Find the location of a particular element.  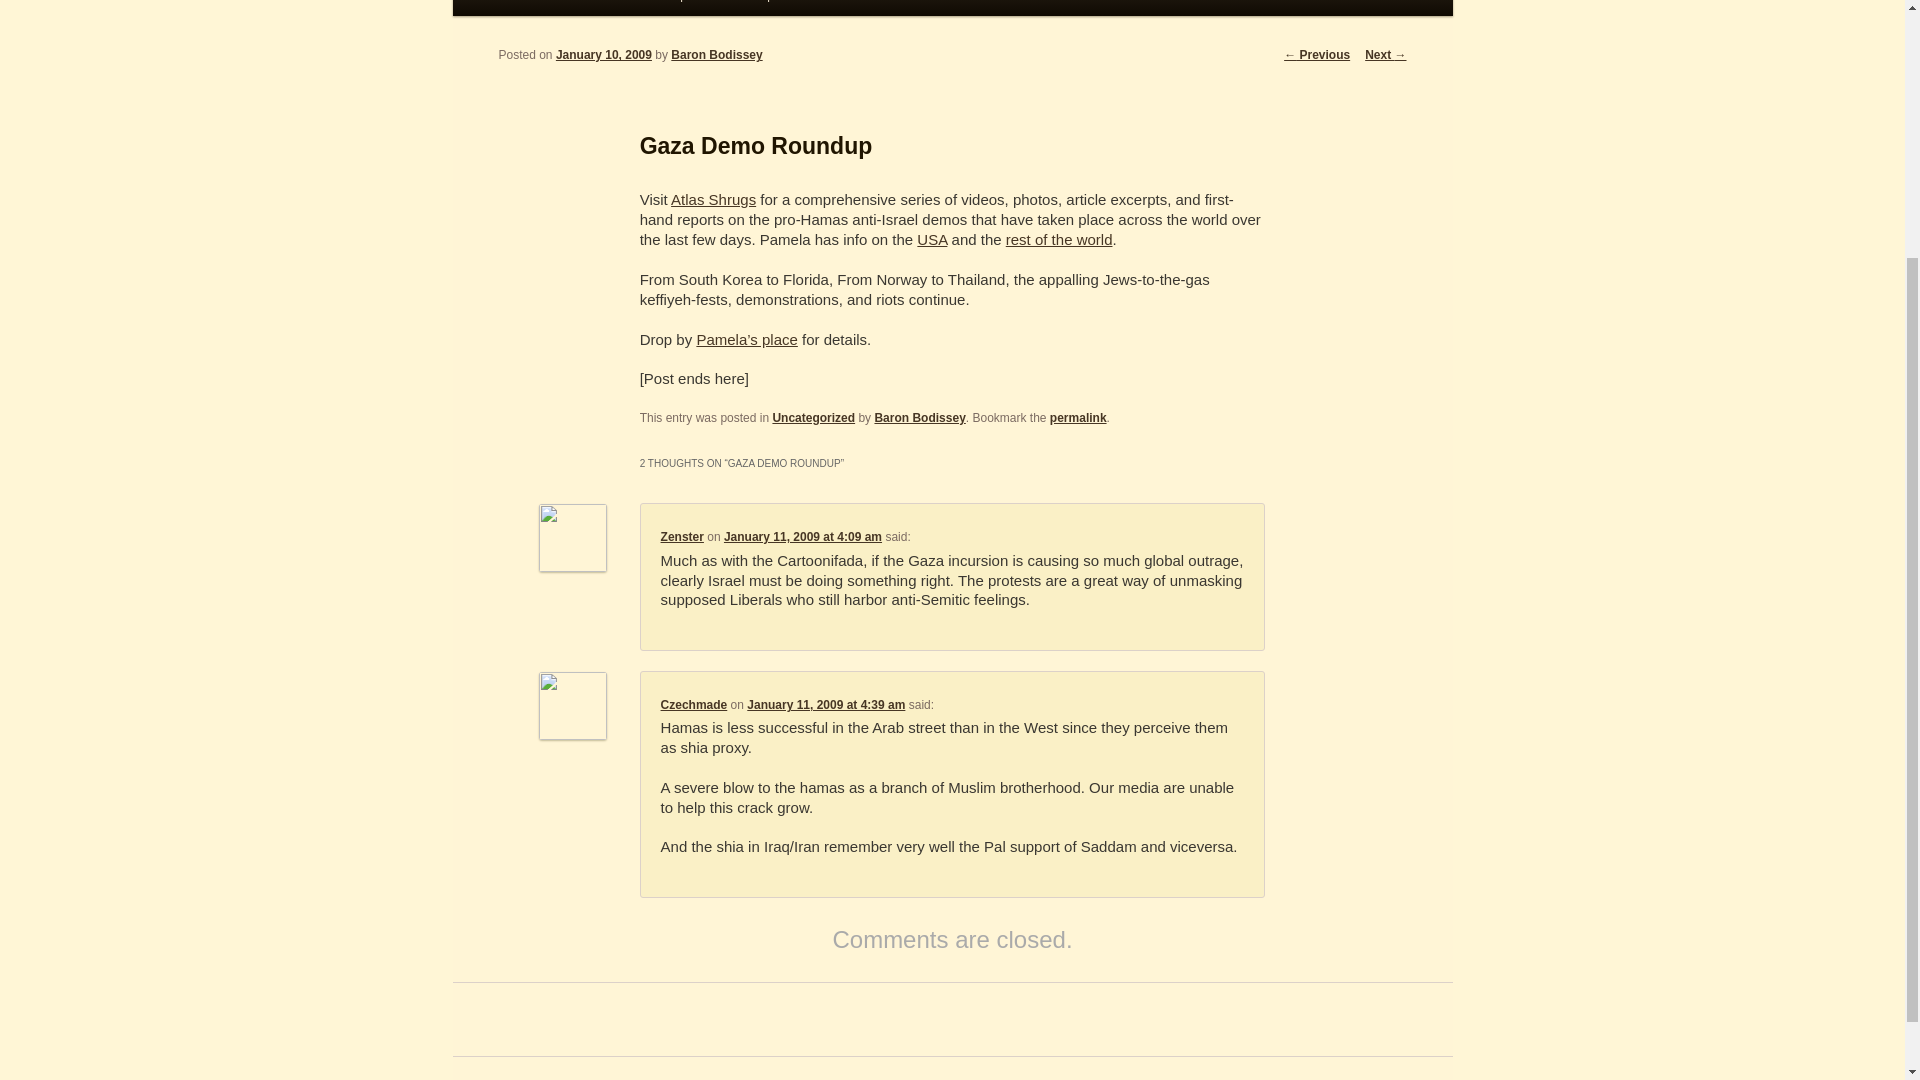

Topical is located at coordinates (772, 8).